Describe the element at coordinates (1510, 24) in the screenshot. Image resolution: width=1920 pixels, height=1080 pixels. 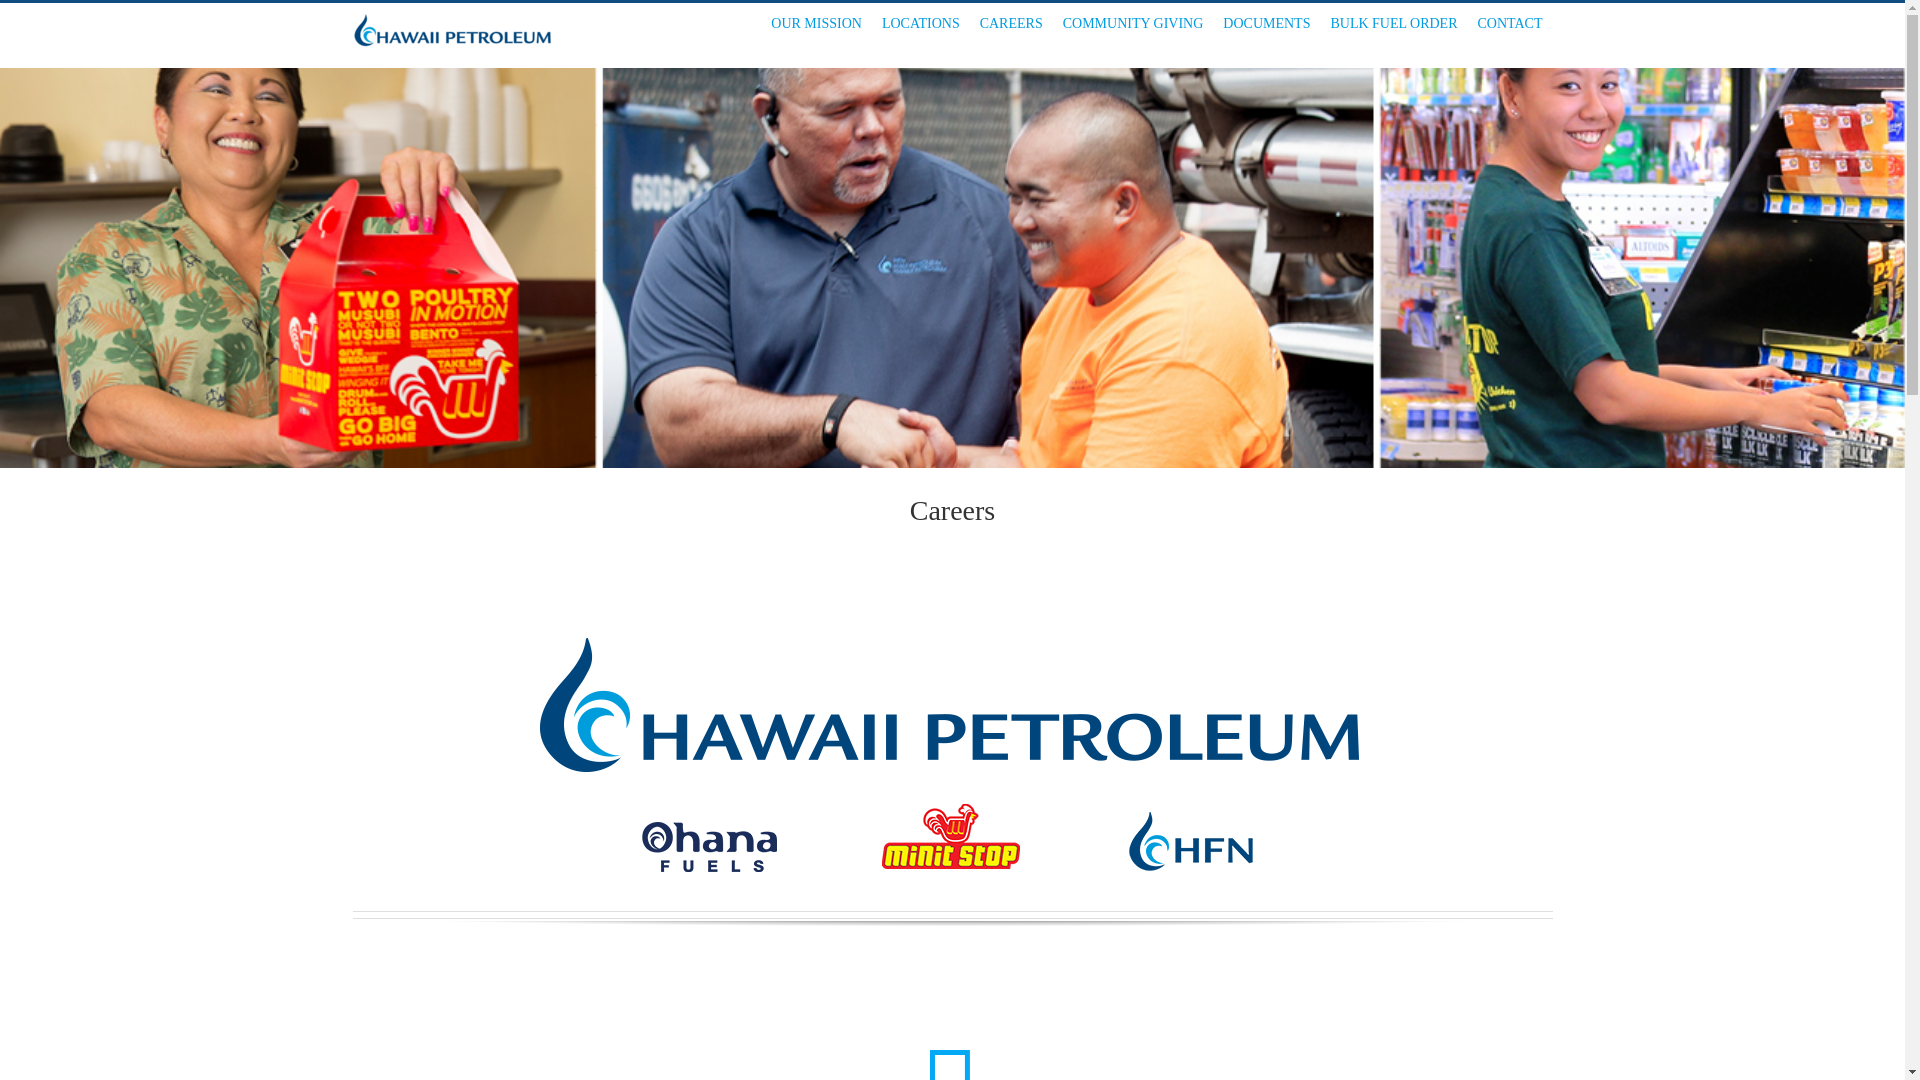
I see `CONTACT` at that location.